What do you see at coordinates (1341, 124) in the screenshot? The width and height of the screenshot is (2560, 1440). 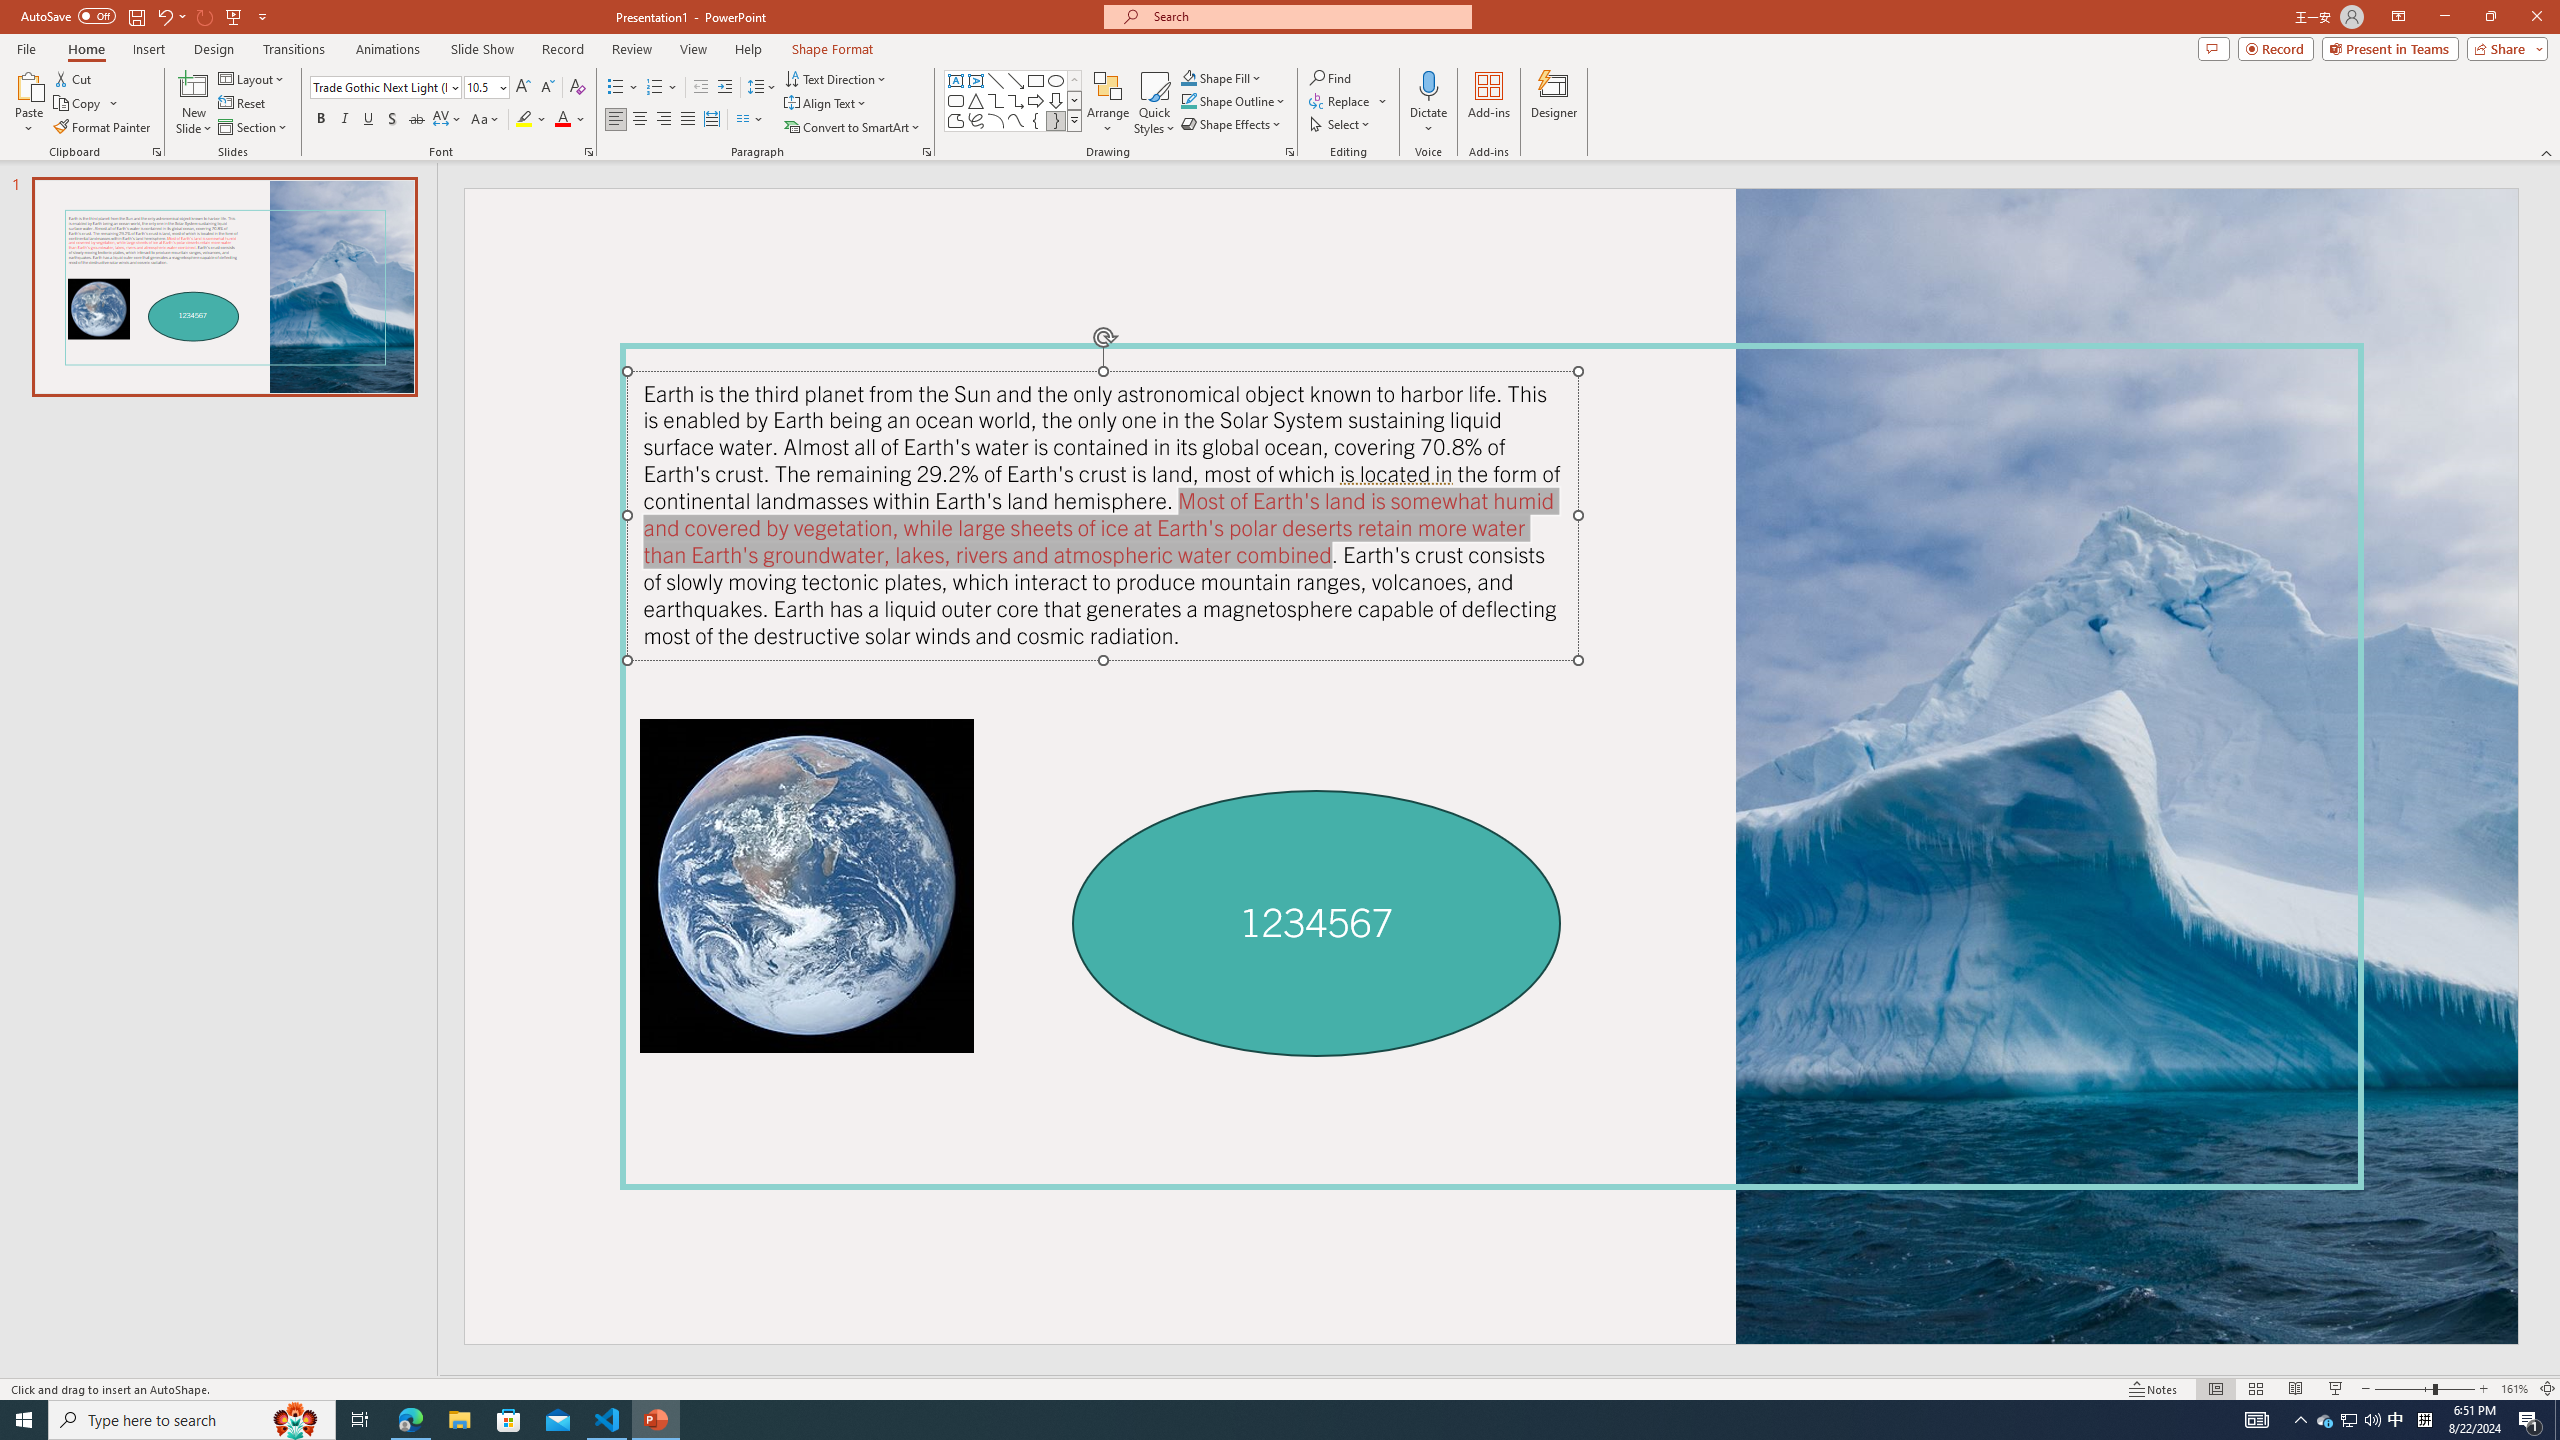 I see `Select` at bounding box center [1341, 124].